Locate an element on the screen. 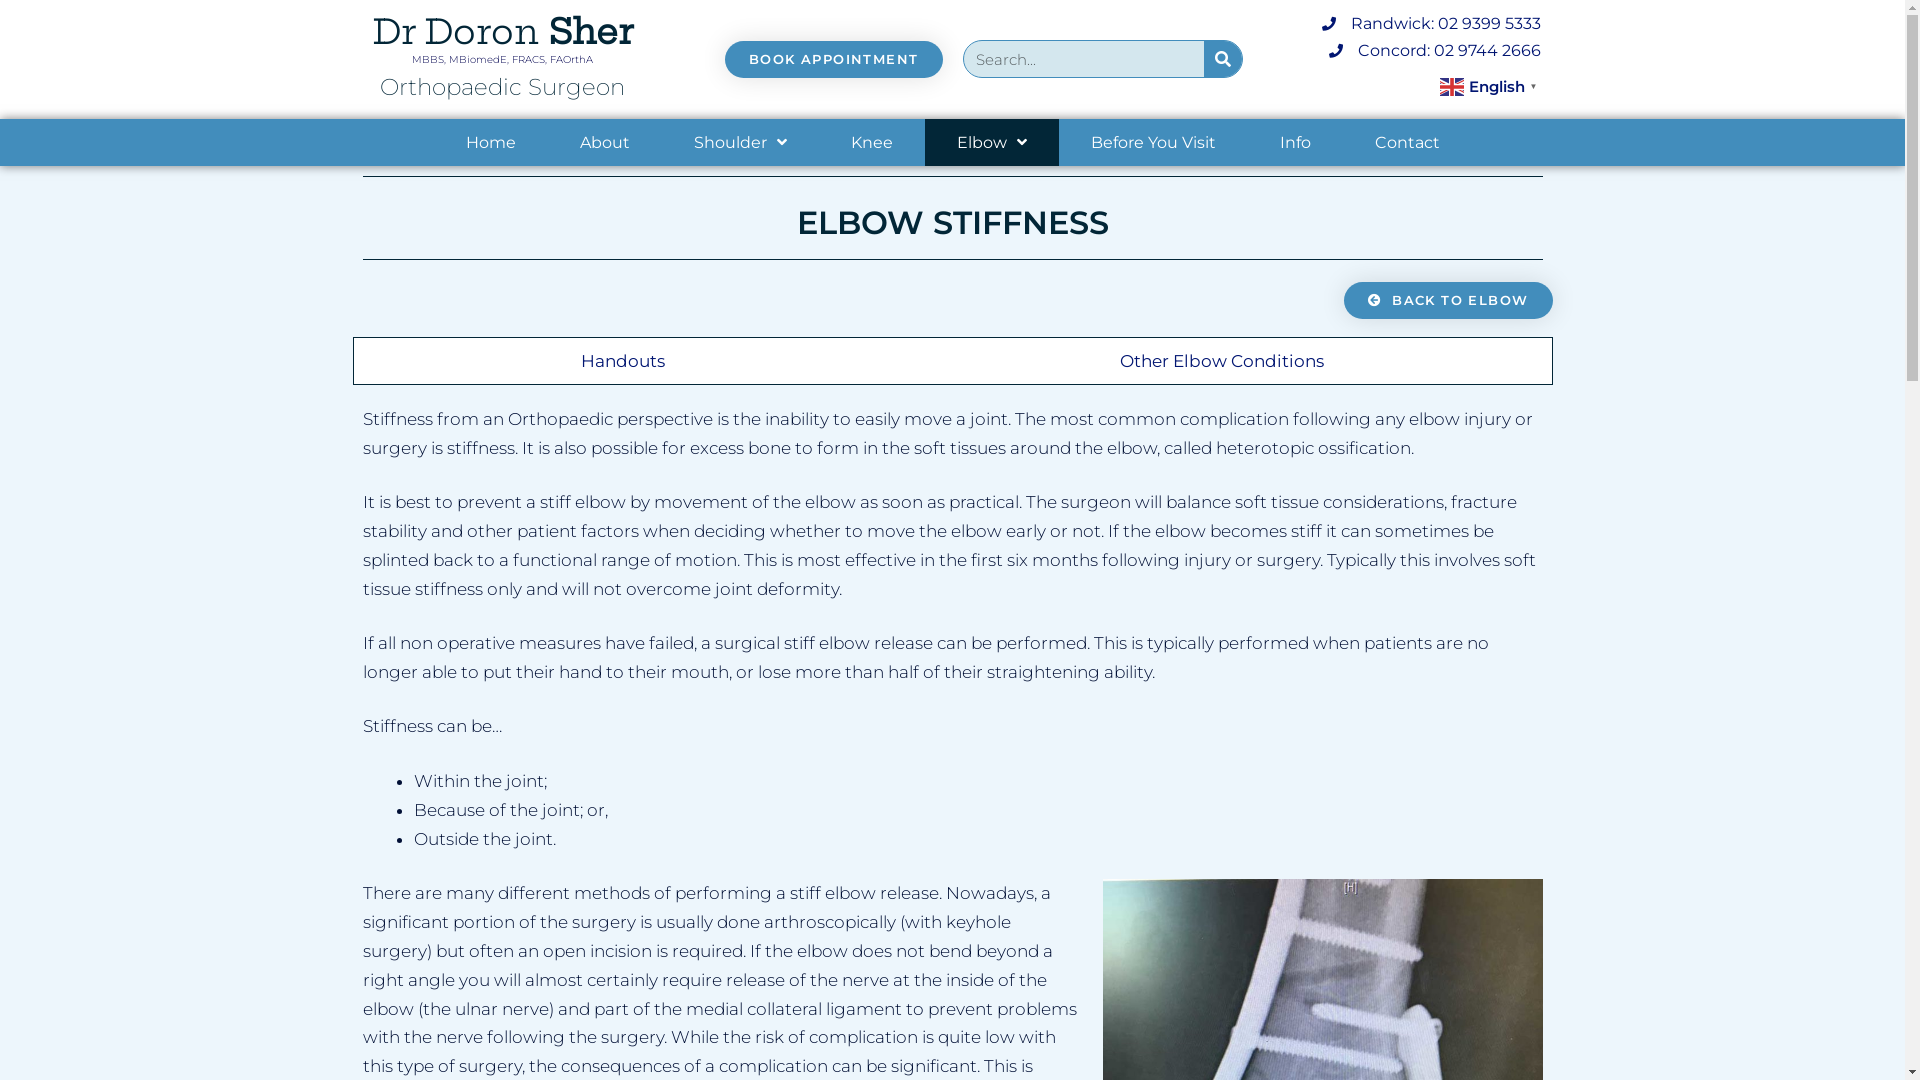 Image resolution: width=1920 pixels, height=1080 pixels. Info is located at coordinates (1296, 142).